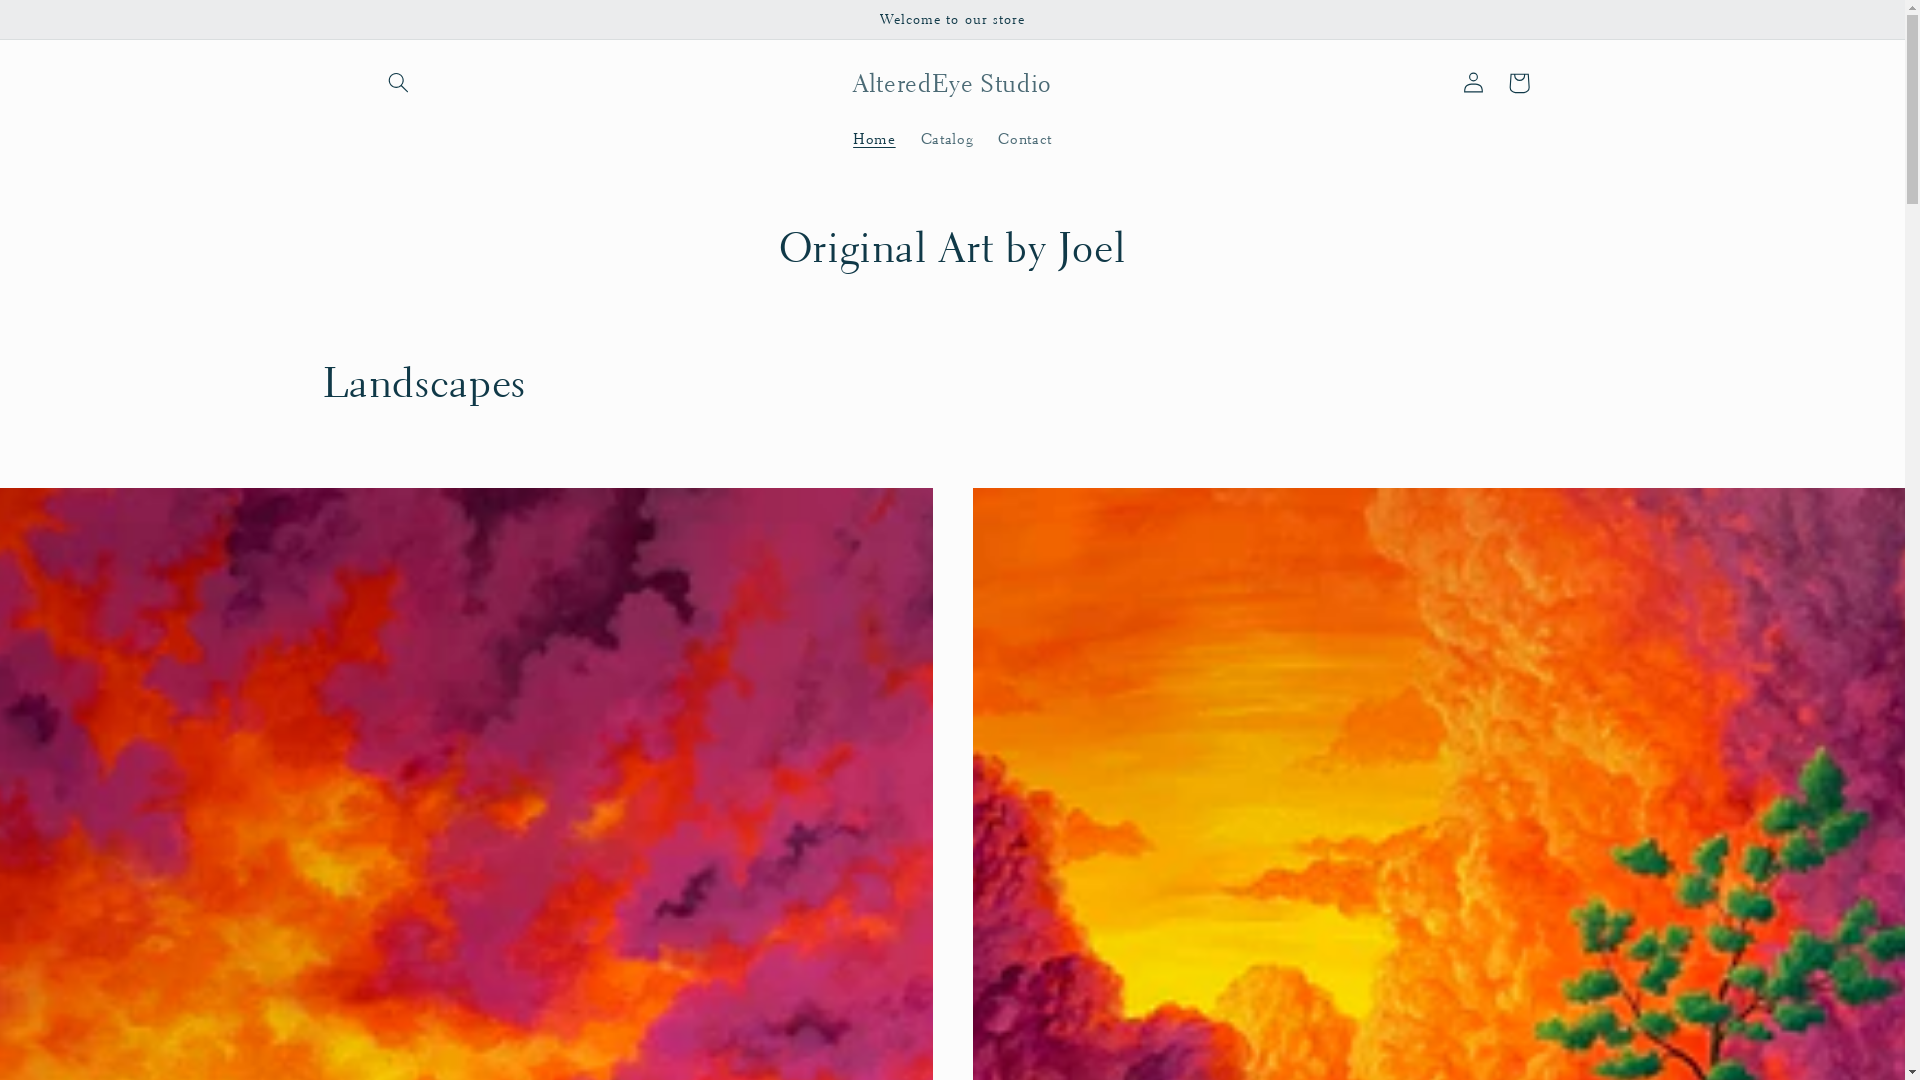 This screenshot has width=1920, height=1080. Describe the element at coordinates (952, 82) in the screenshot. I see `AlteredEye Studio` at that location.